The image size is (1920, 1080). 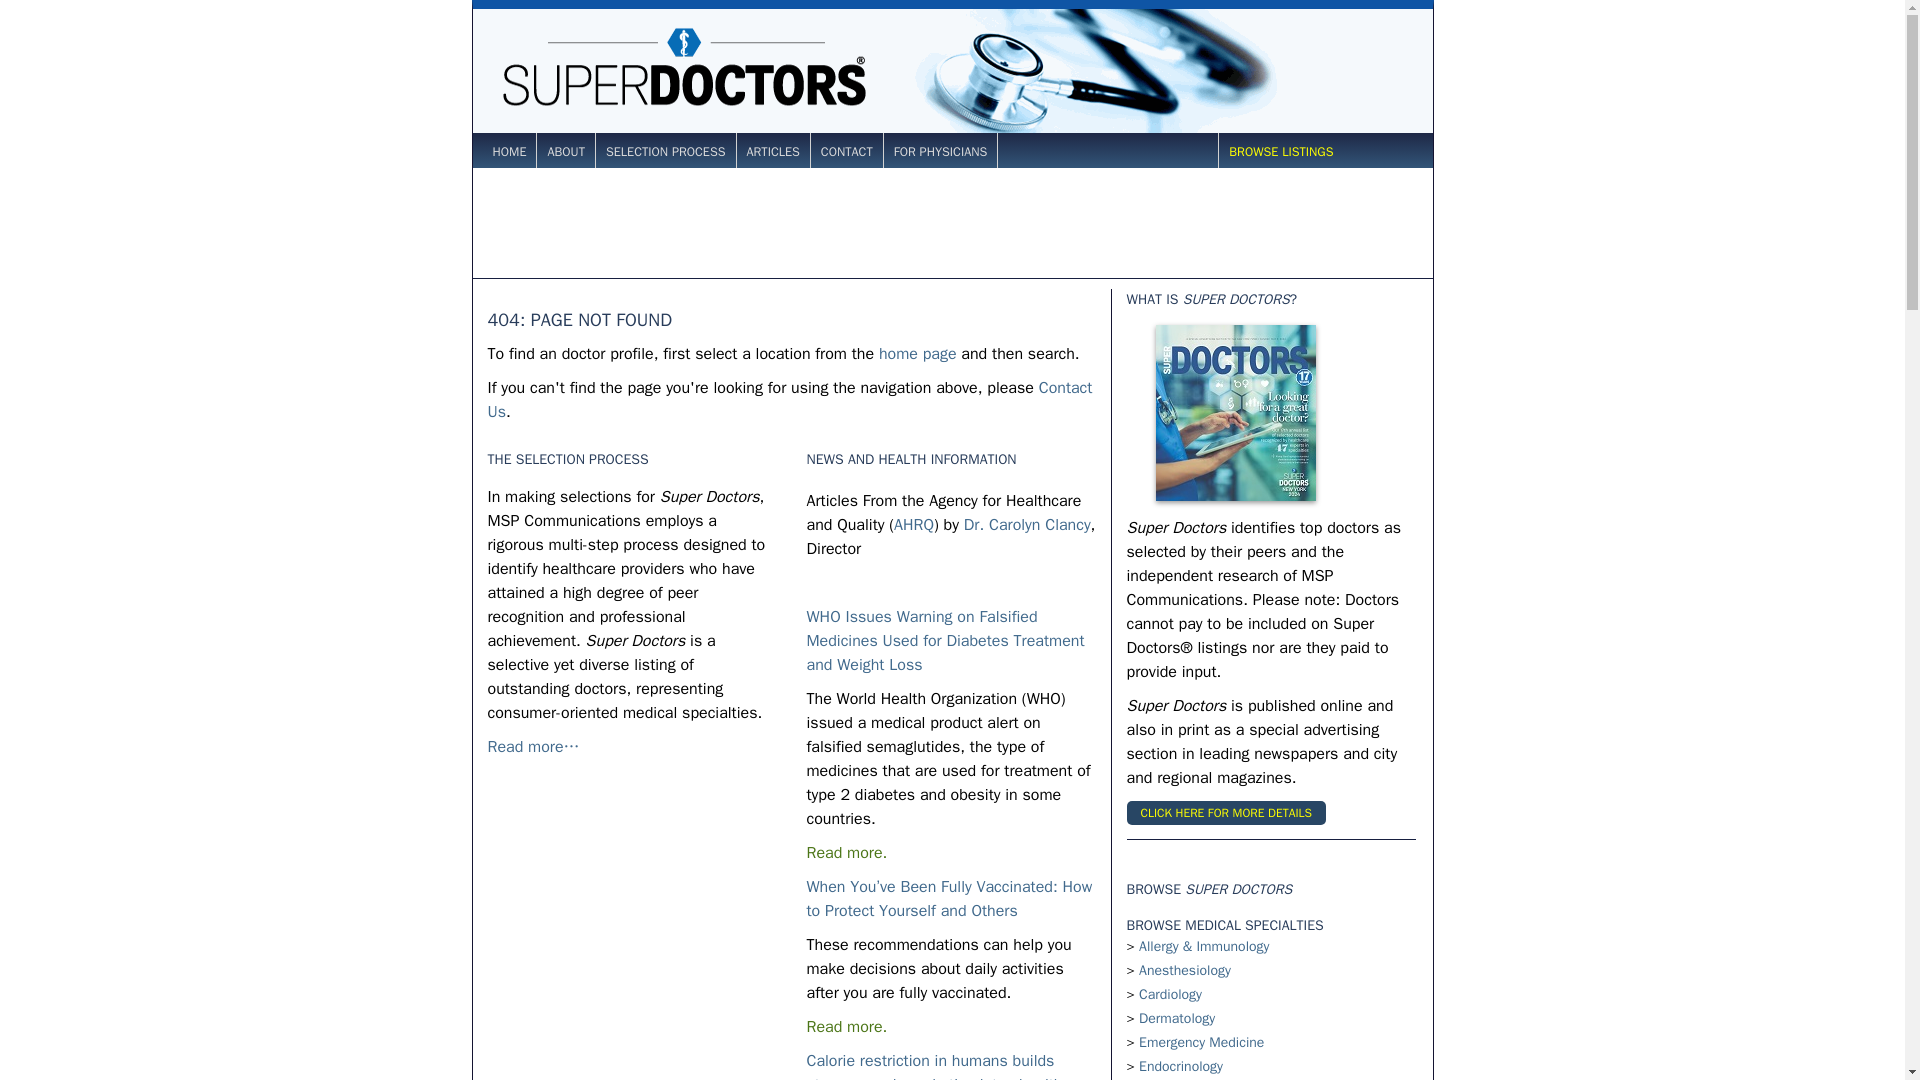 What do you see at coordinates (790, 400) in the screenshot?
I see `Contact Us` at bounding box center [790, 400].